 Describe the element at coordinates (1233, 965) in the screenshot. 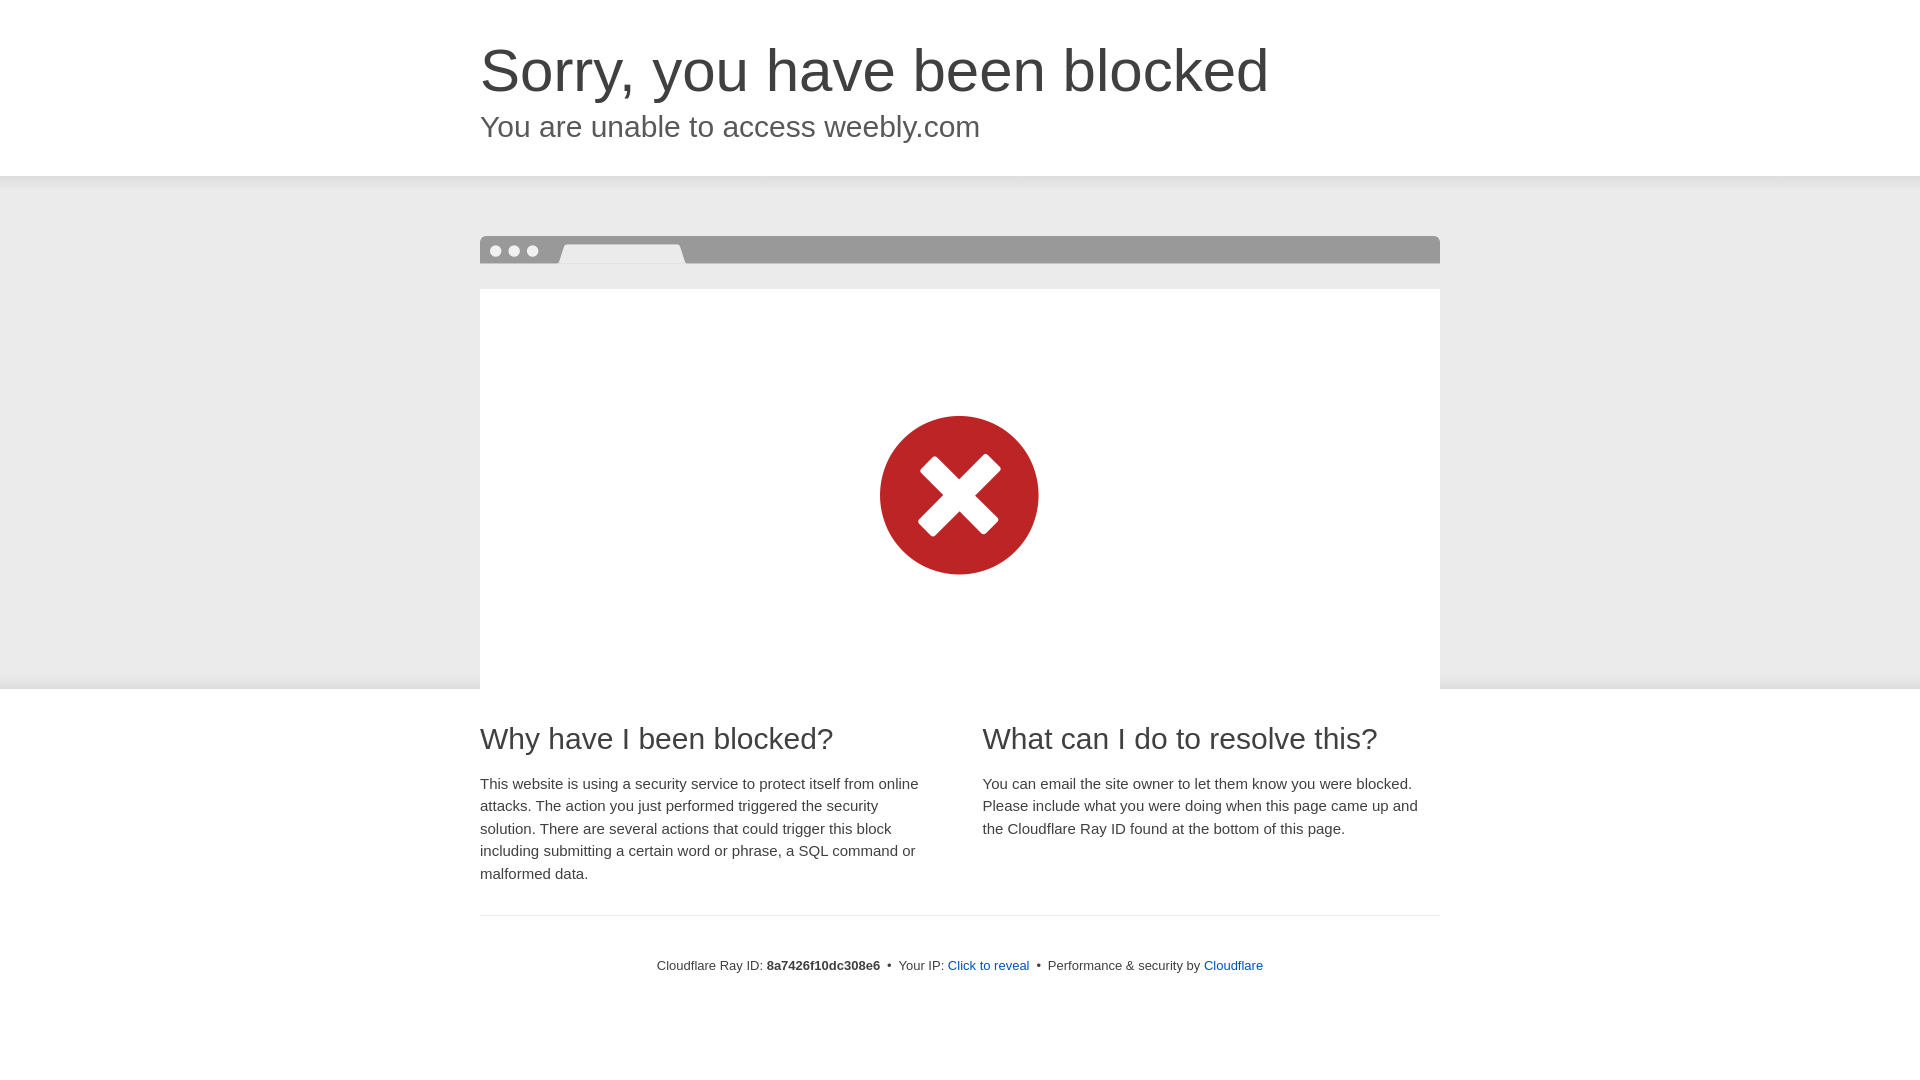

I see `Cloudflare` at that location.